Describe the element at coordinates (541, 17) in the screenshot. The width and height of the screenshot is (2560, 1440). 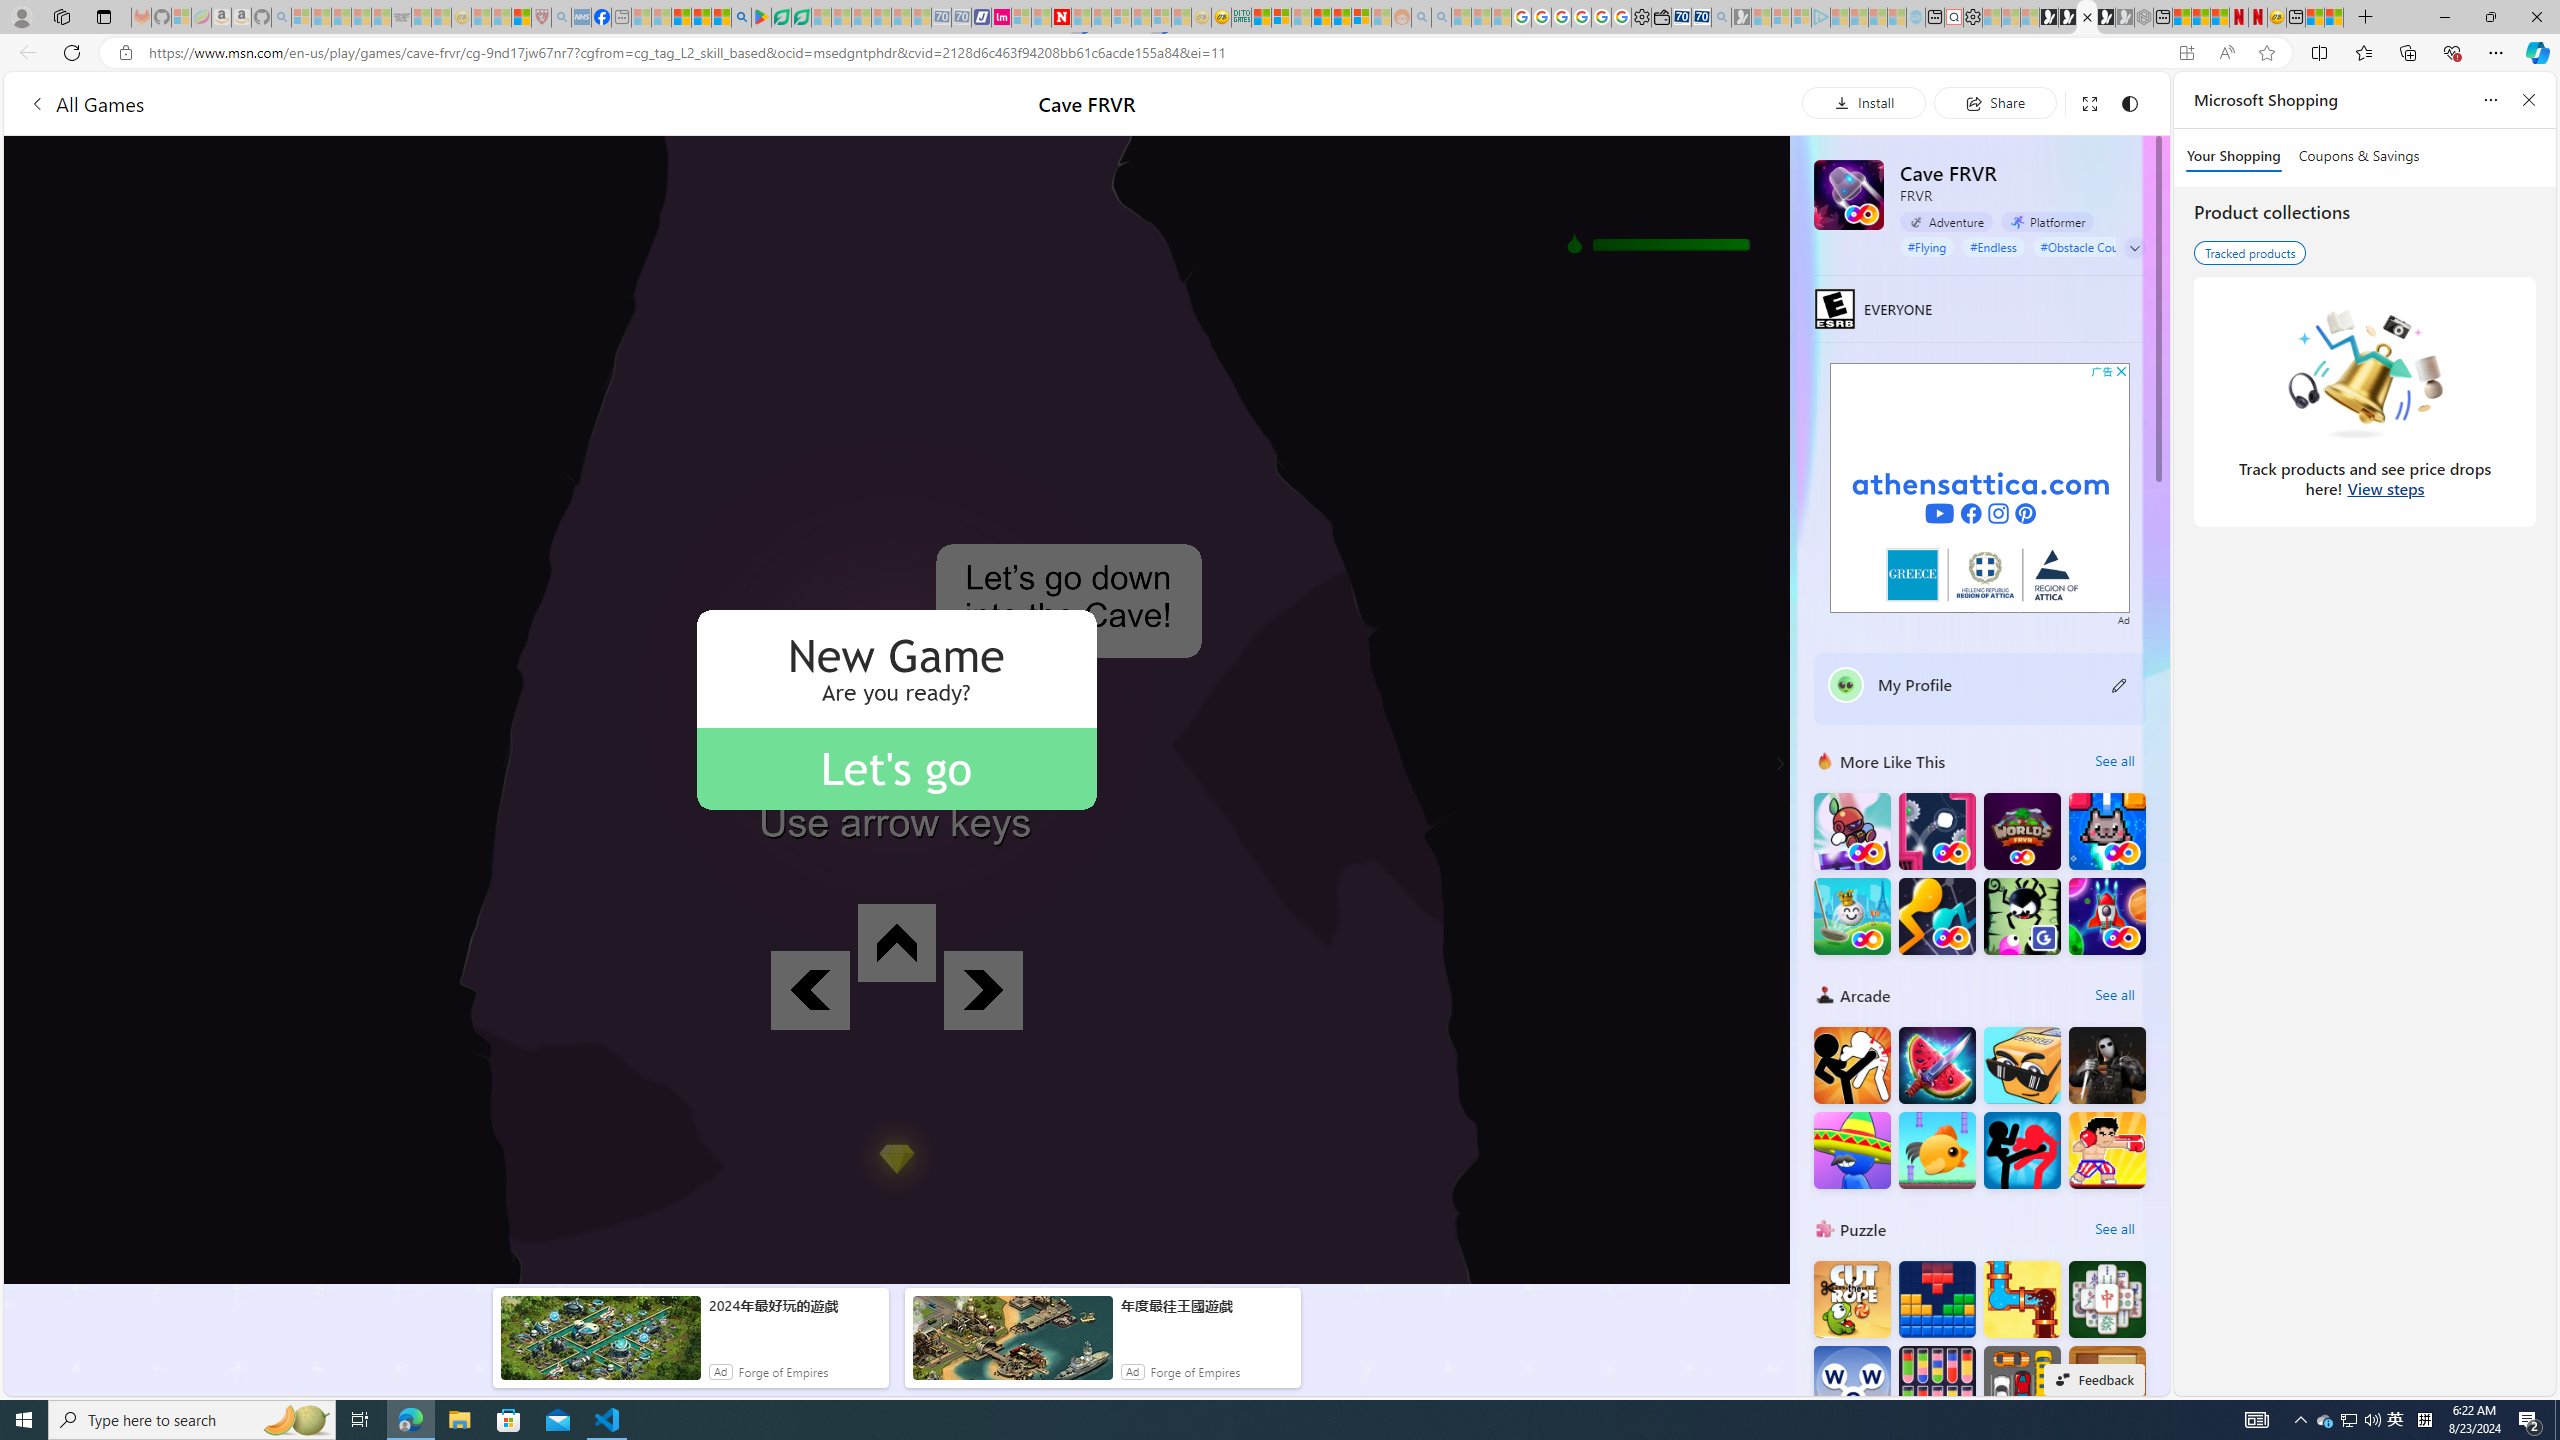
I see `Robert H. Shmerling, MD - Harvard Health - Sleeping` at that location.